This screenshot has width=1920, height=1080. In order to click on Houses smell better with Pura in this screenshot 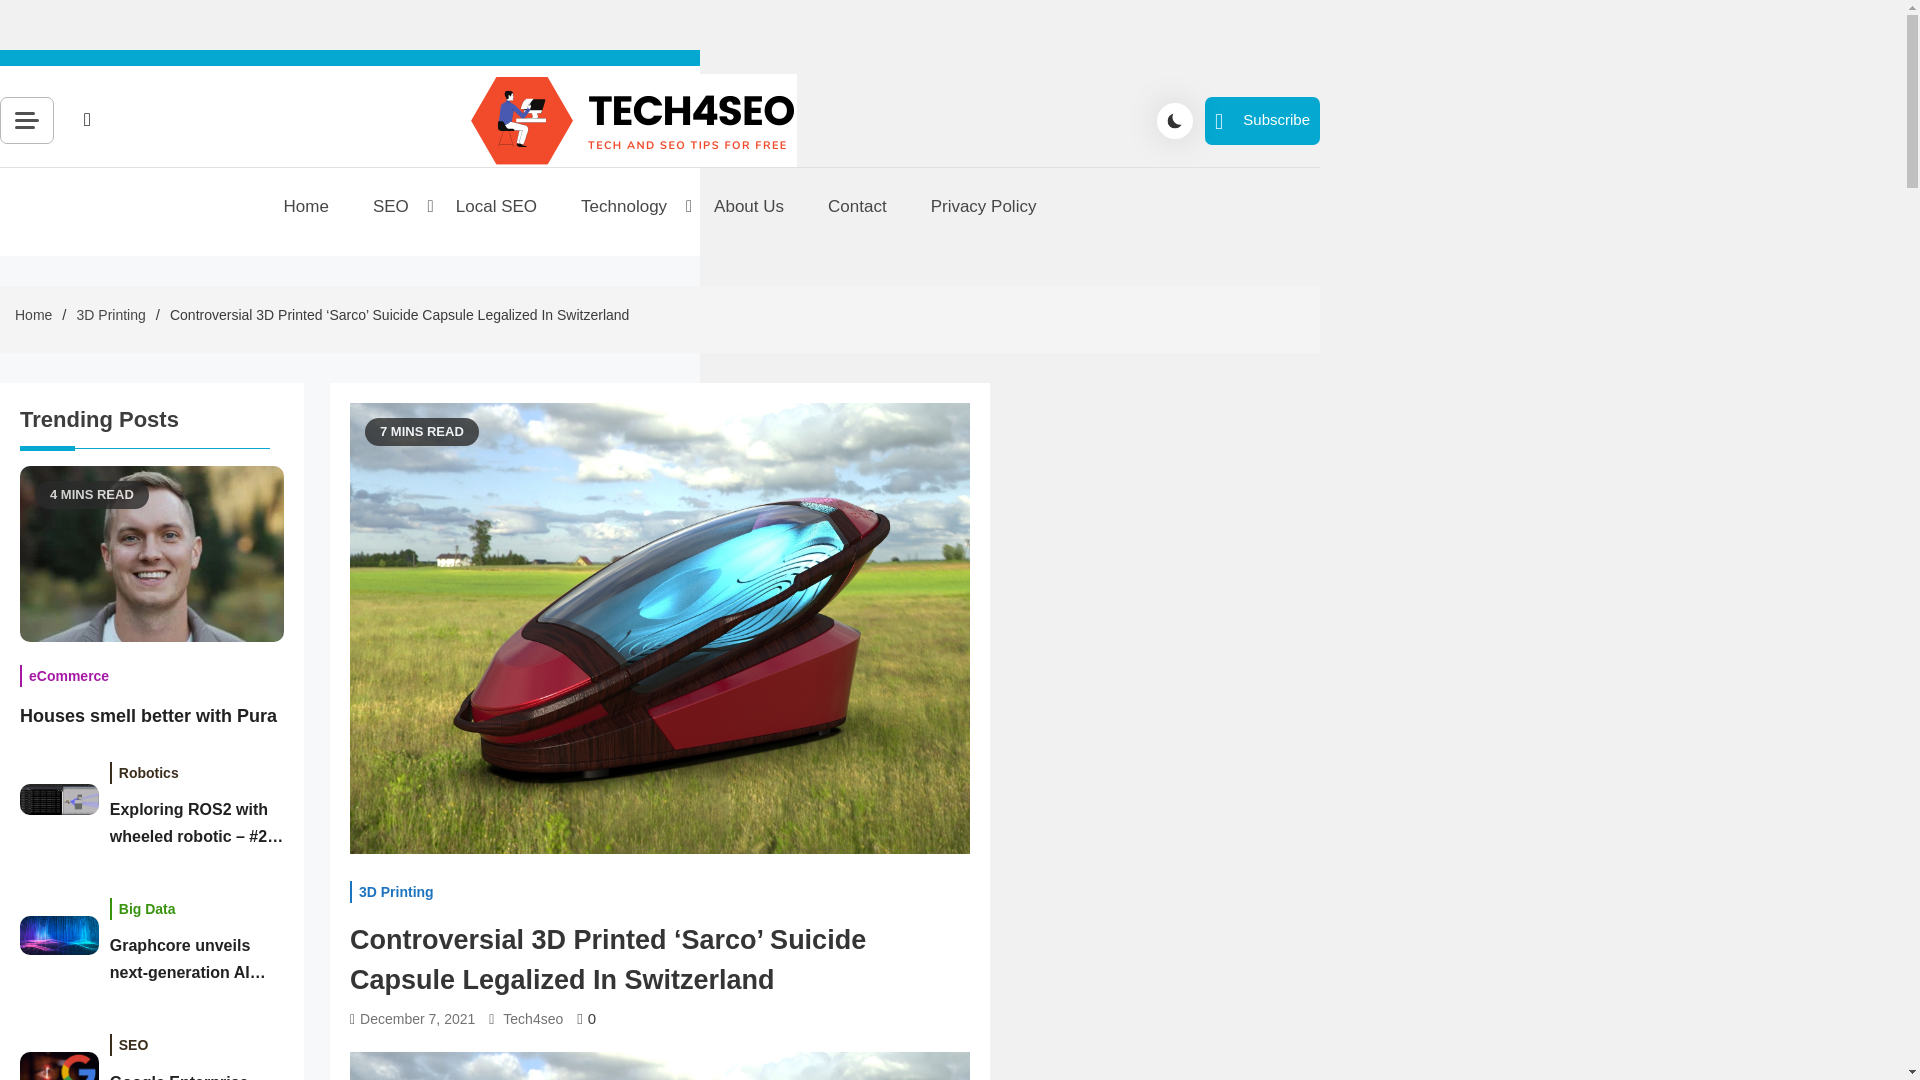, I will do `click(152, 553)`.